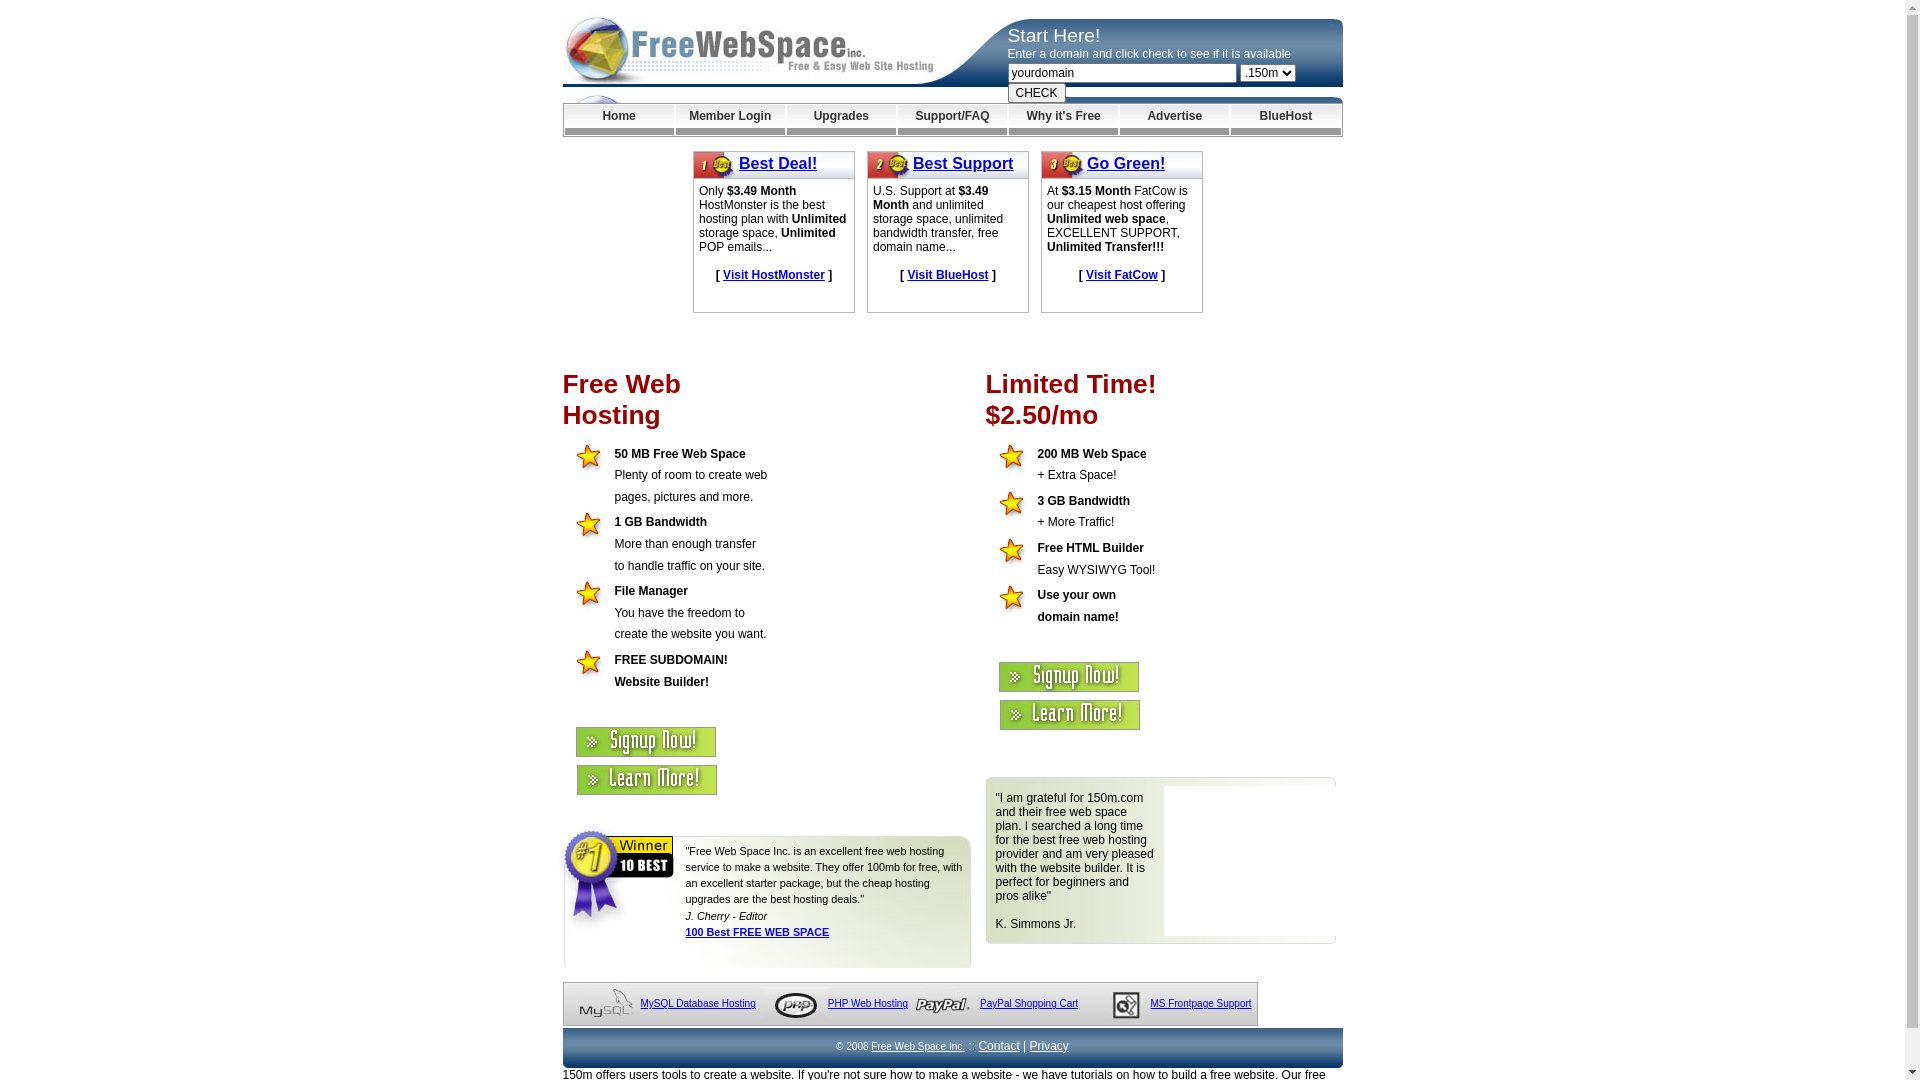 This screenshot has width=1920, height=1080. I want to click on Privacy, so click(1050, 1046).